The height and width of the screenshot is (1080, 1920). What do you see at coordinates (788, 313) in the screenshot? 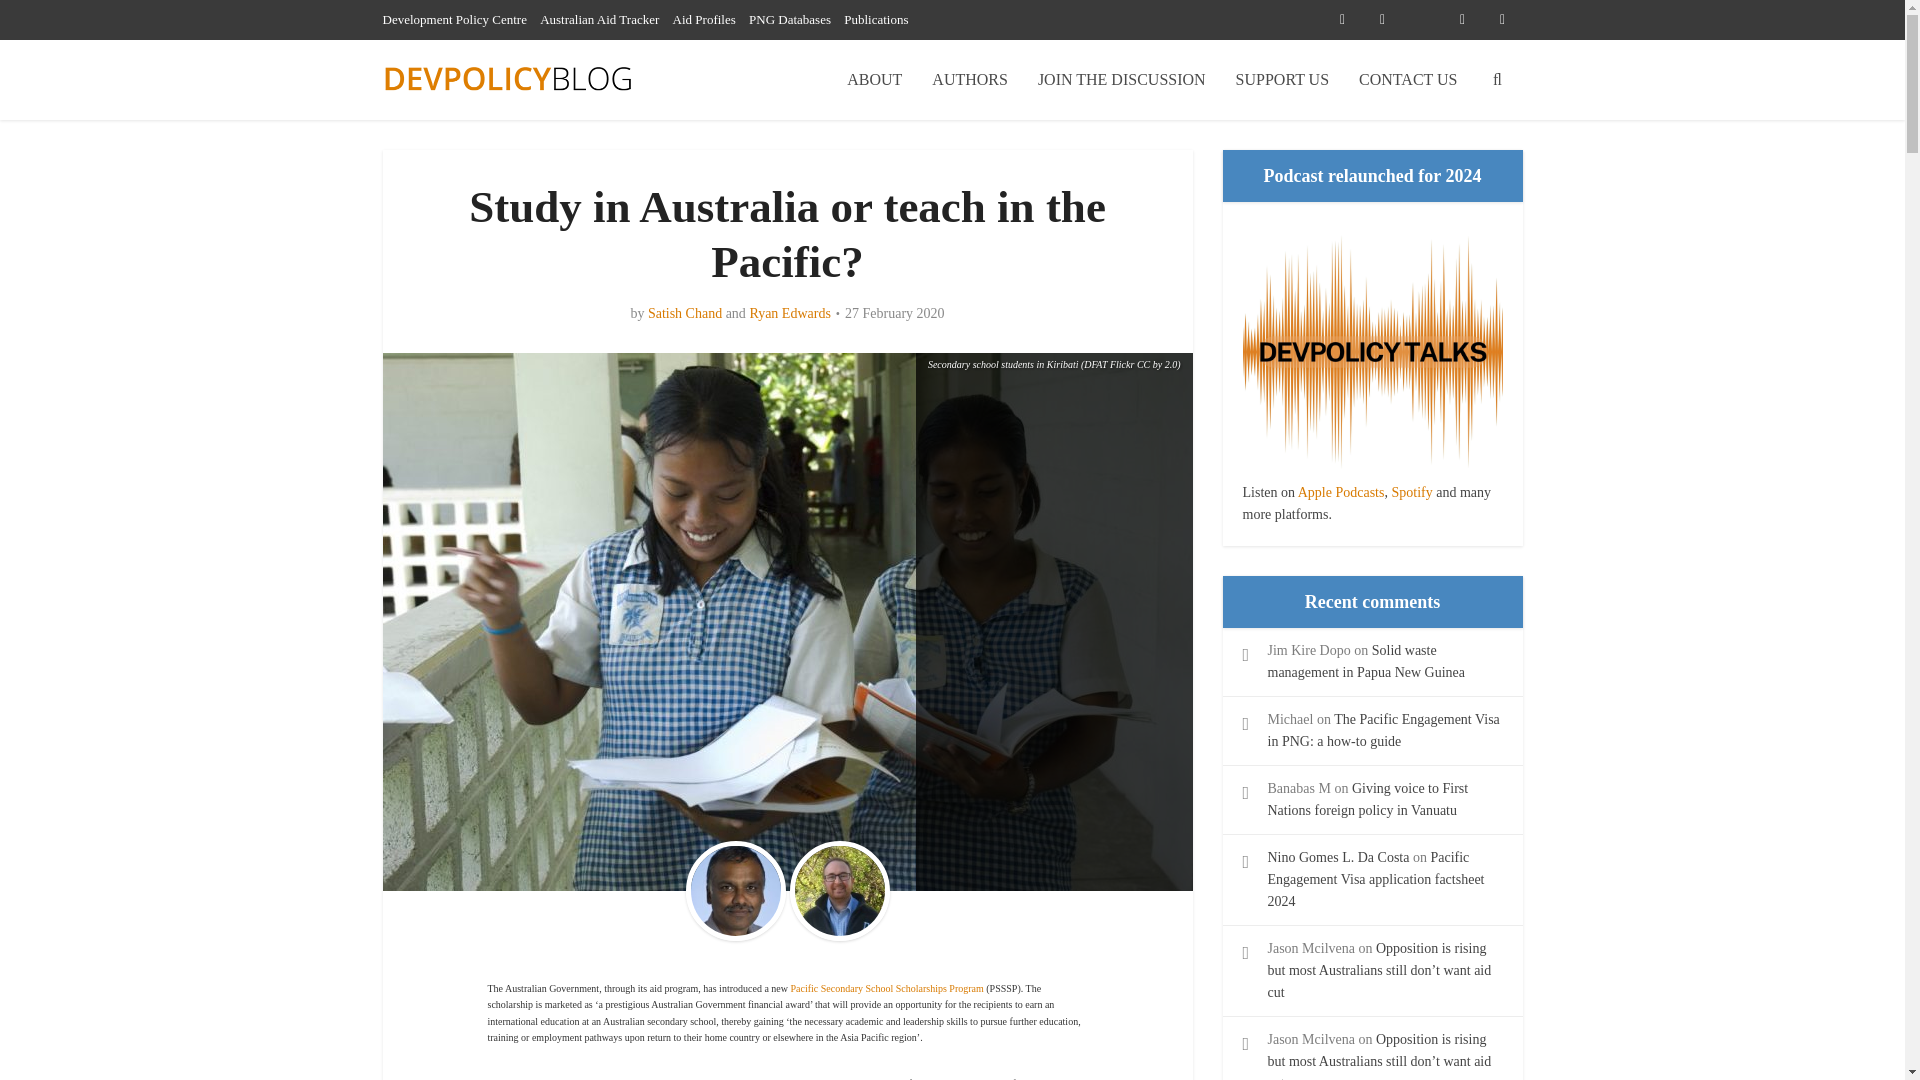
I see `Ryan Edwards` at bounding box center [788, 313].